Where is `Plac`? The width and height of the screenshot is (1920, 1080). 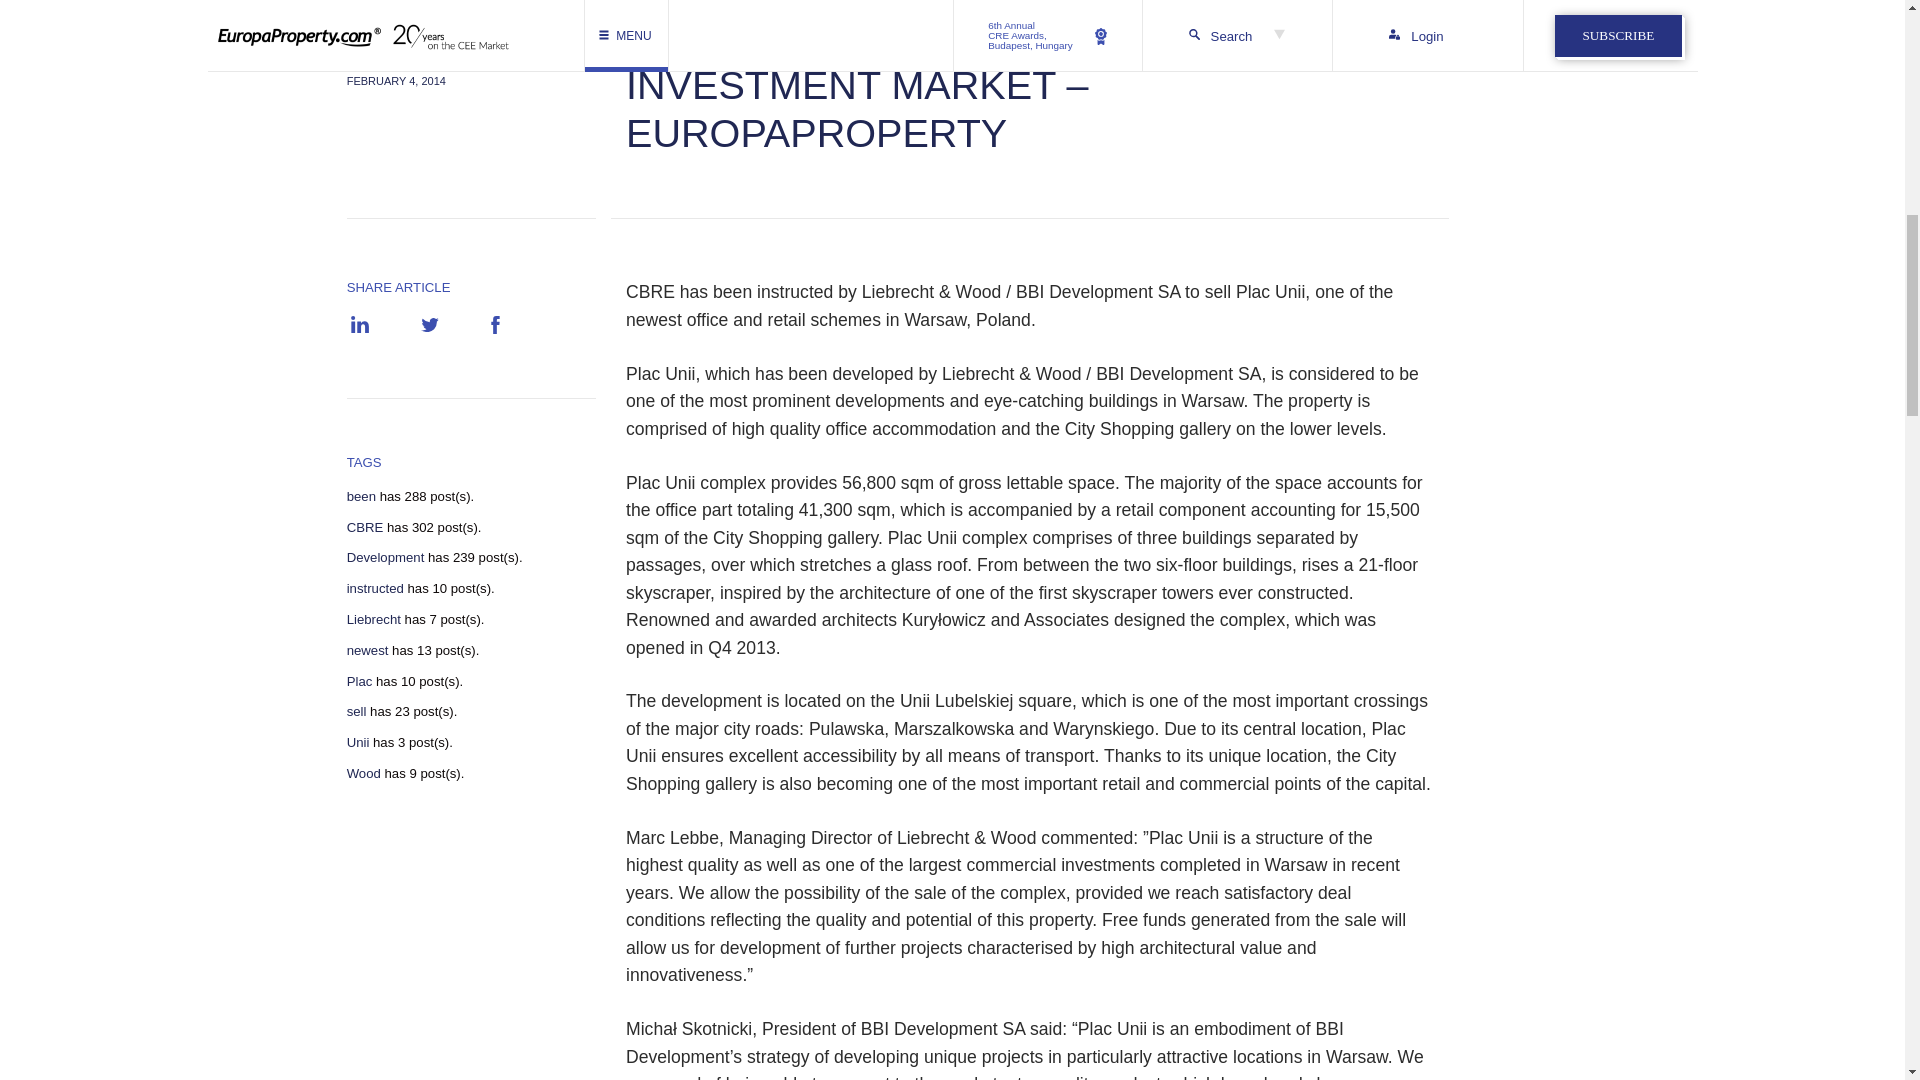
Plac is located at coordinates (360, 682).